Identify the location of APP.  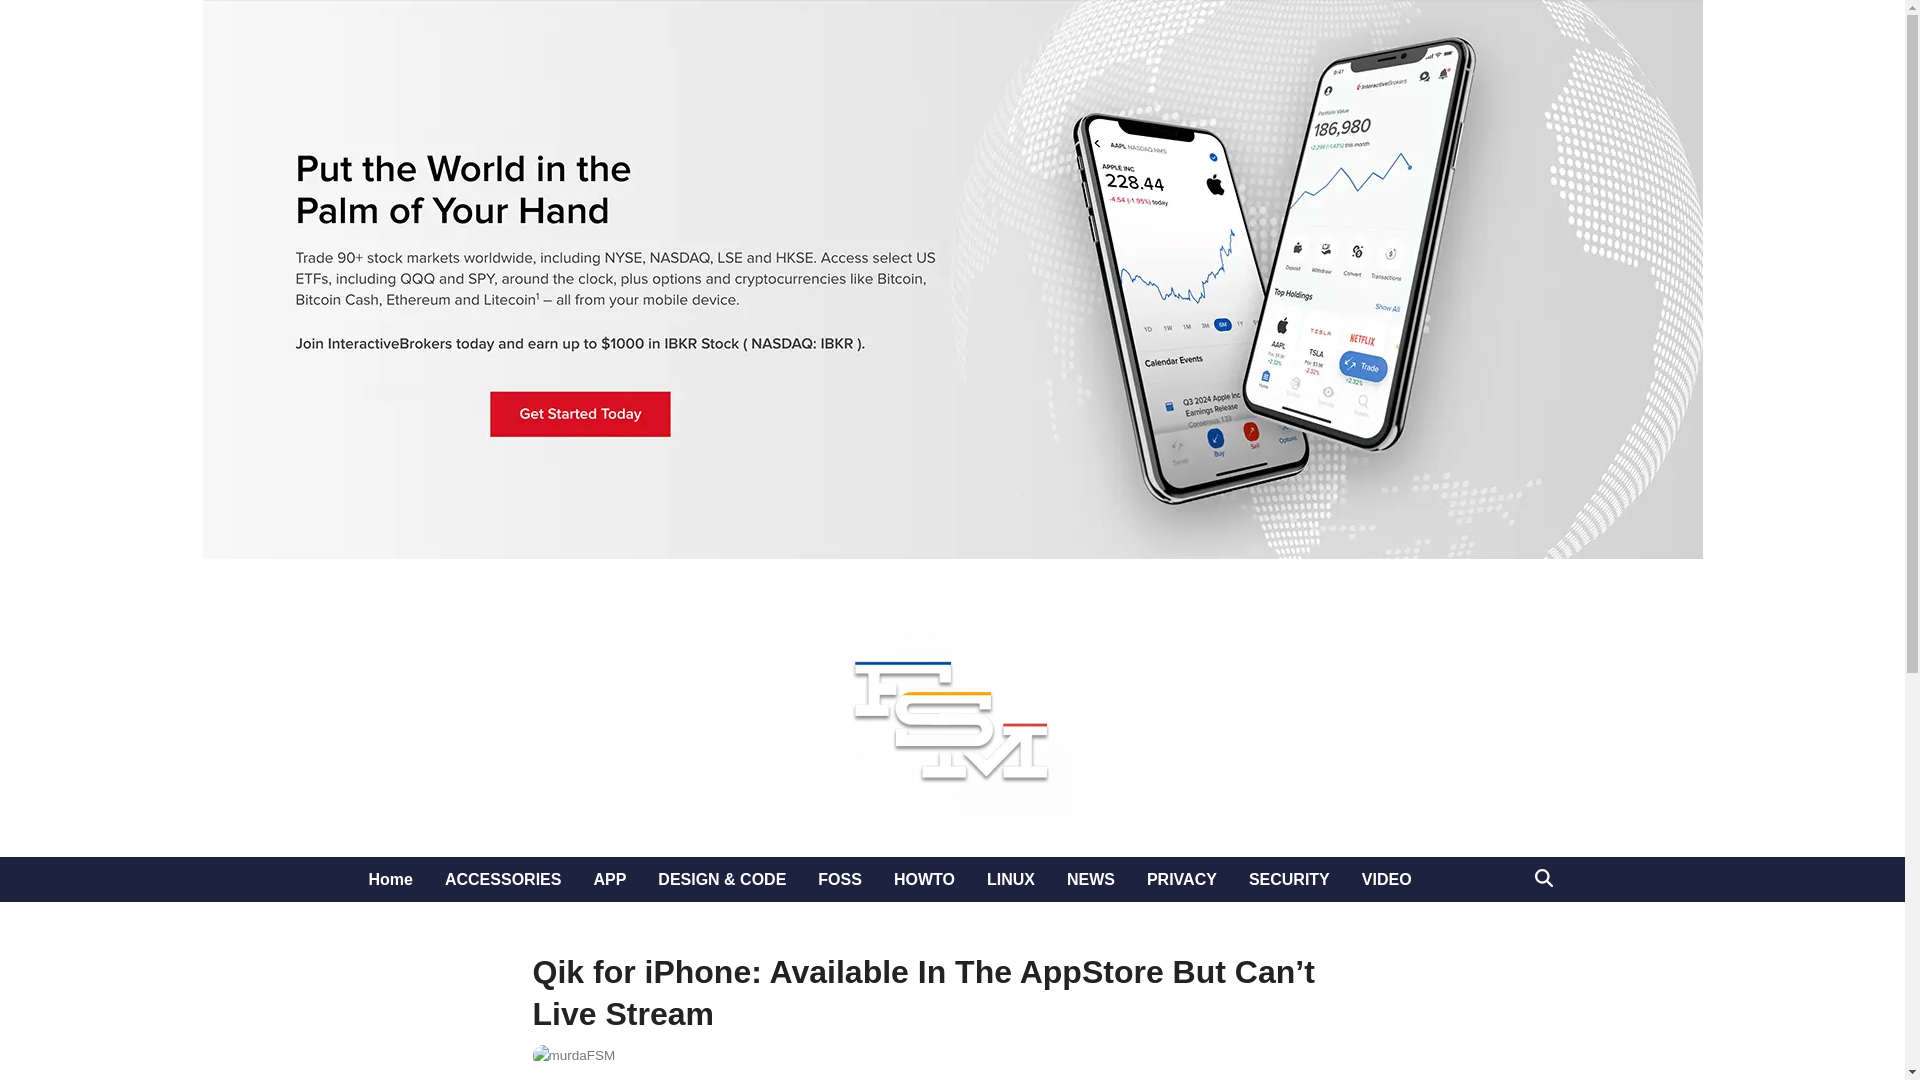
(609, 879).